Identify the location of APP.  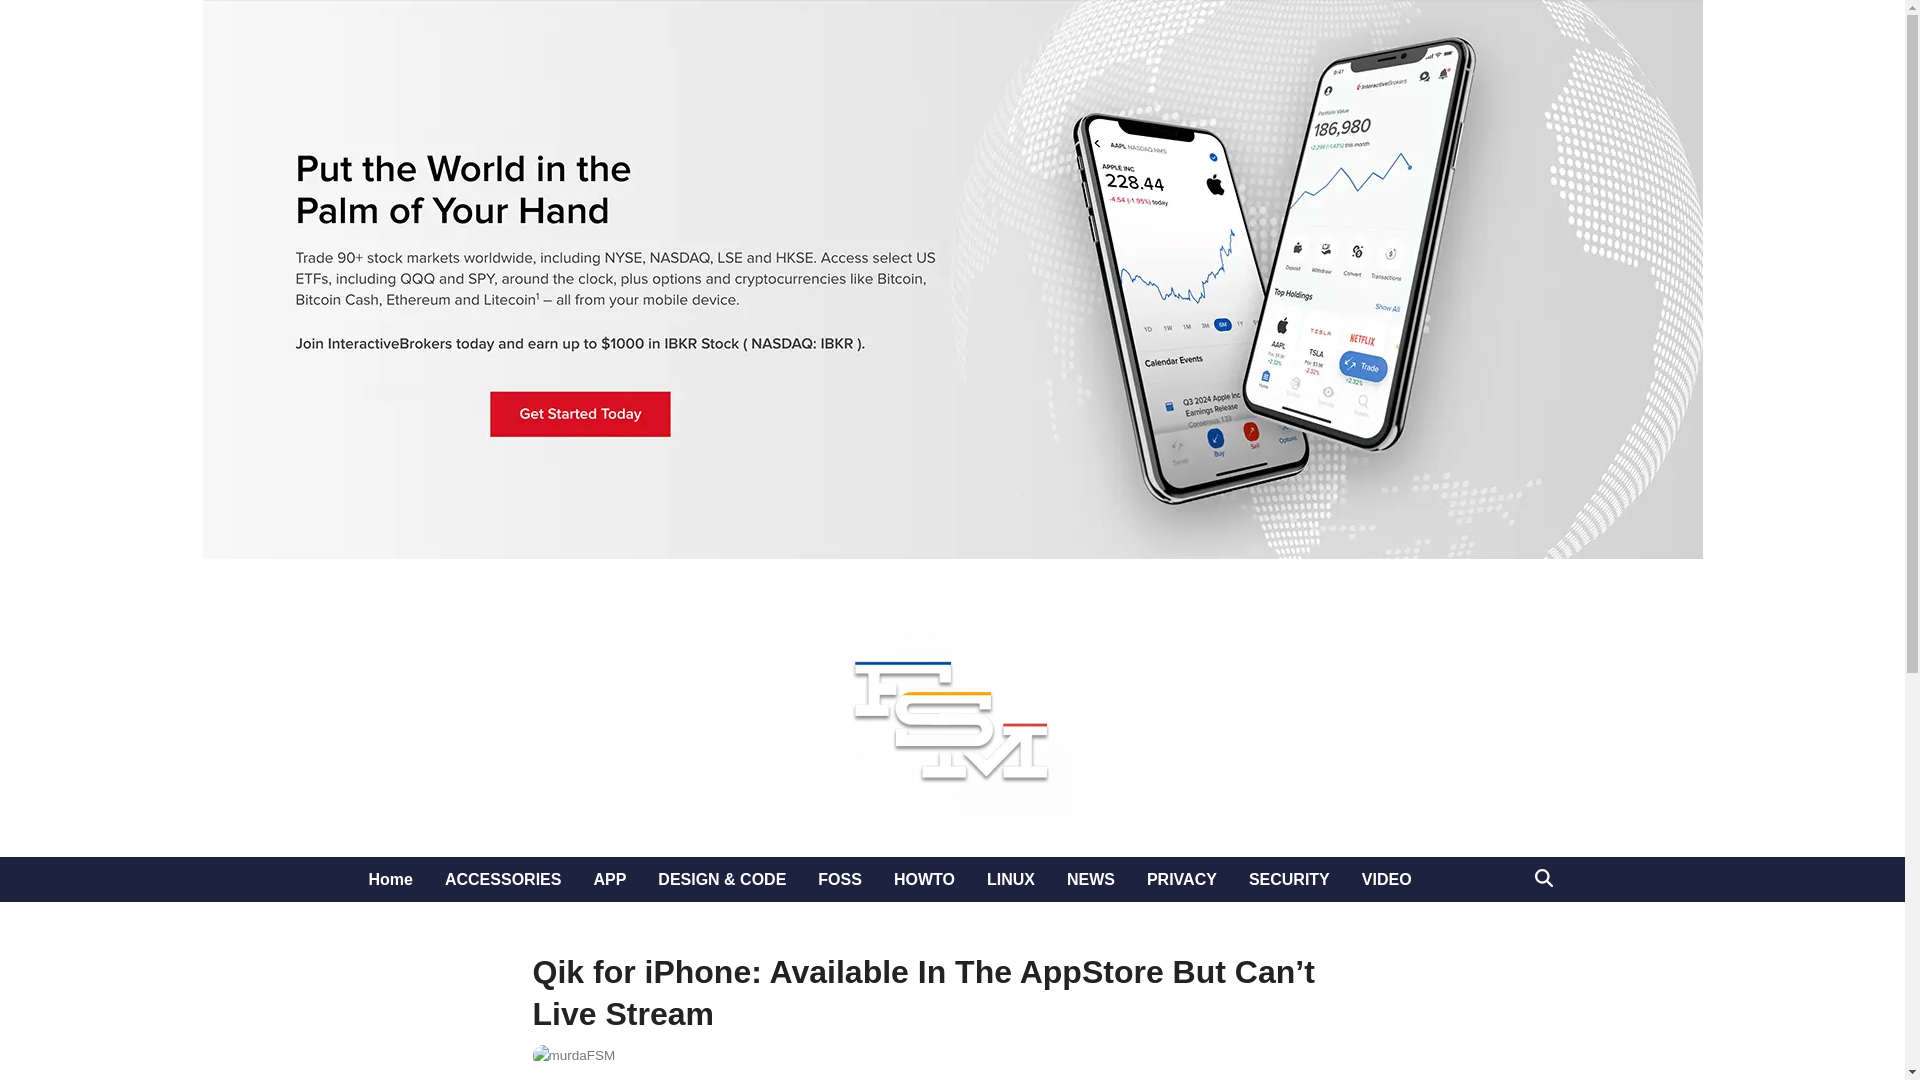
(609, 879).